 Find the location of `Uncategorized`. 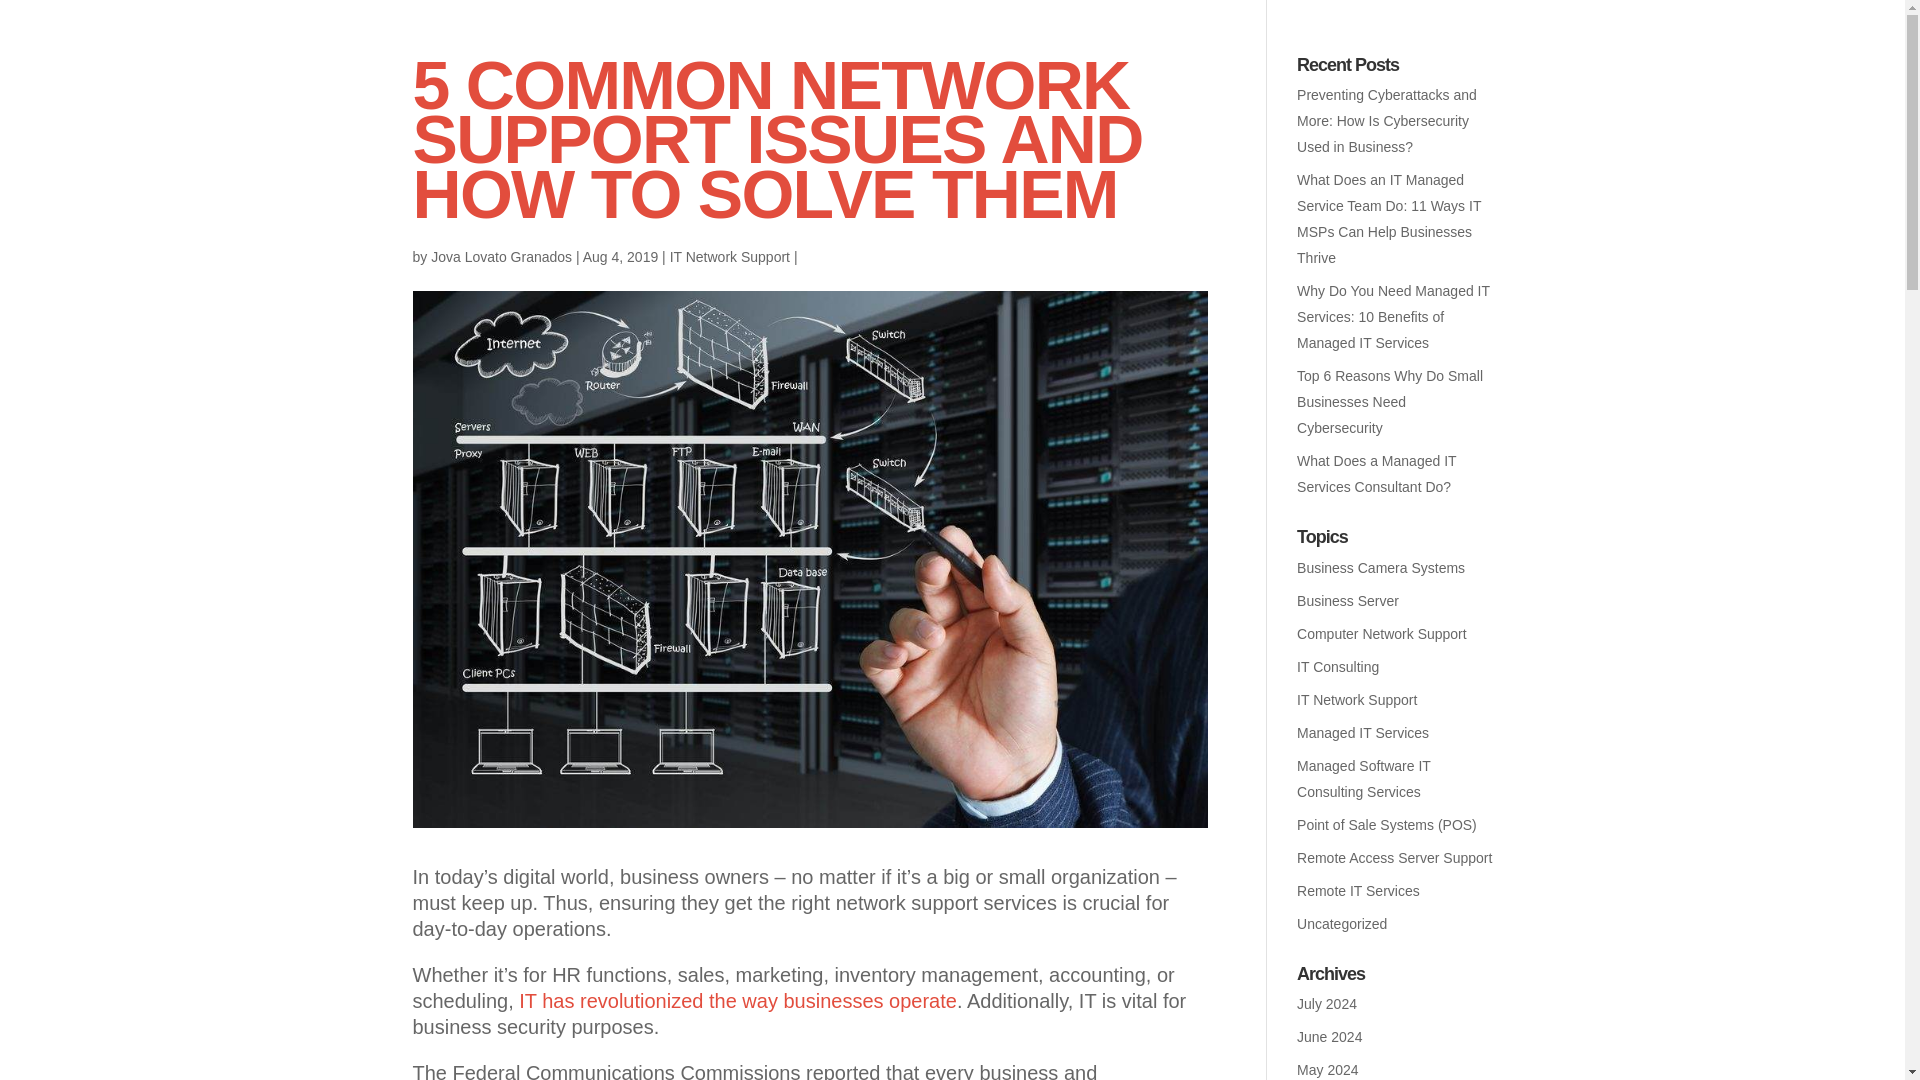

Uncategorized is located at coordinates (1342, 924).